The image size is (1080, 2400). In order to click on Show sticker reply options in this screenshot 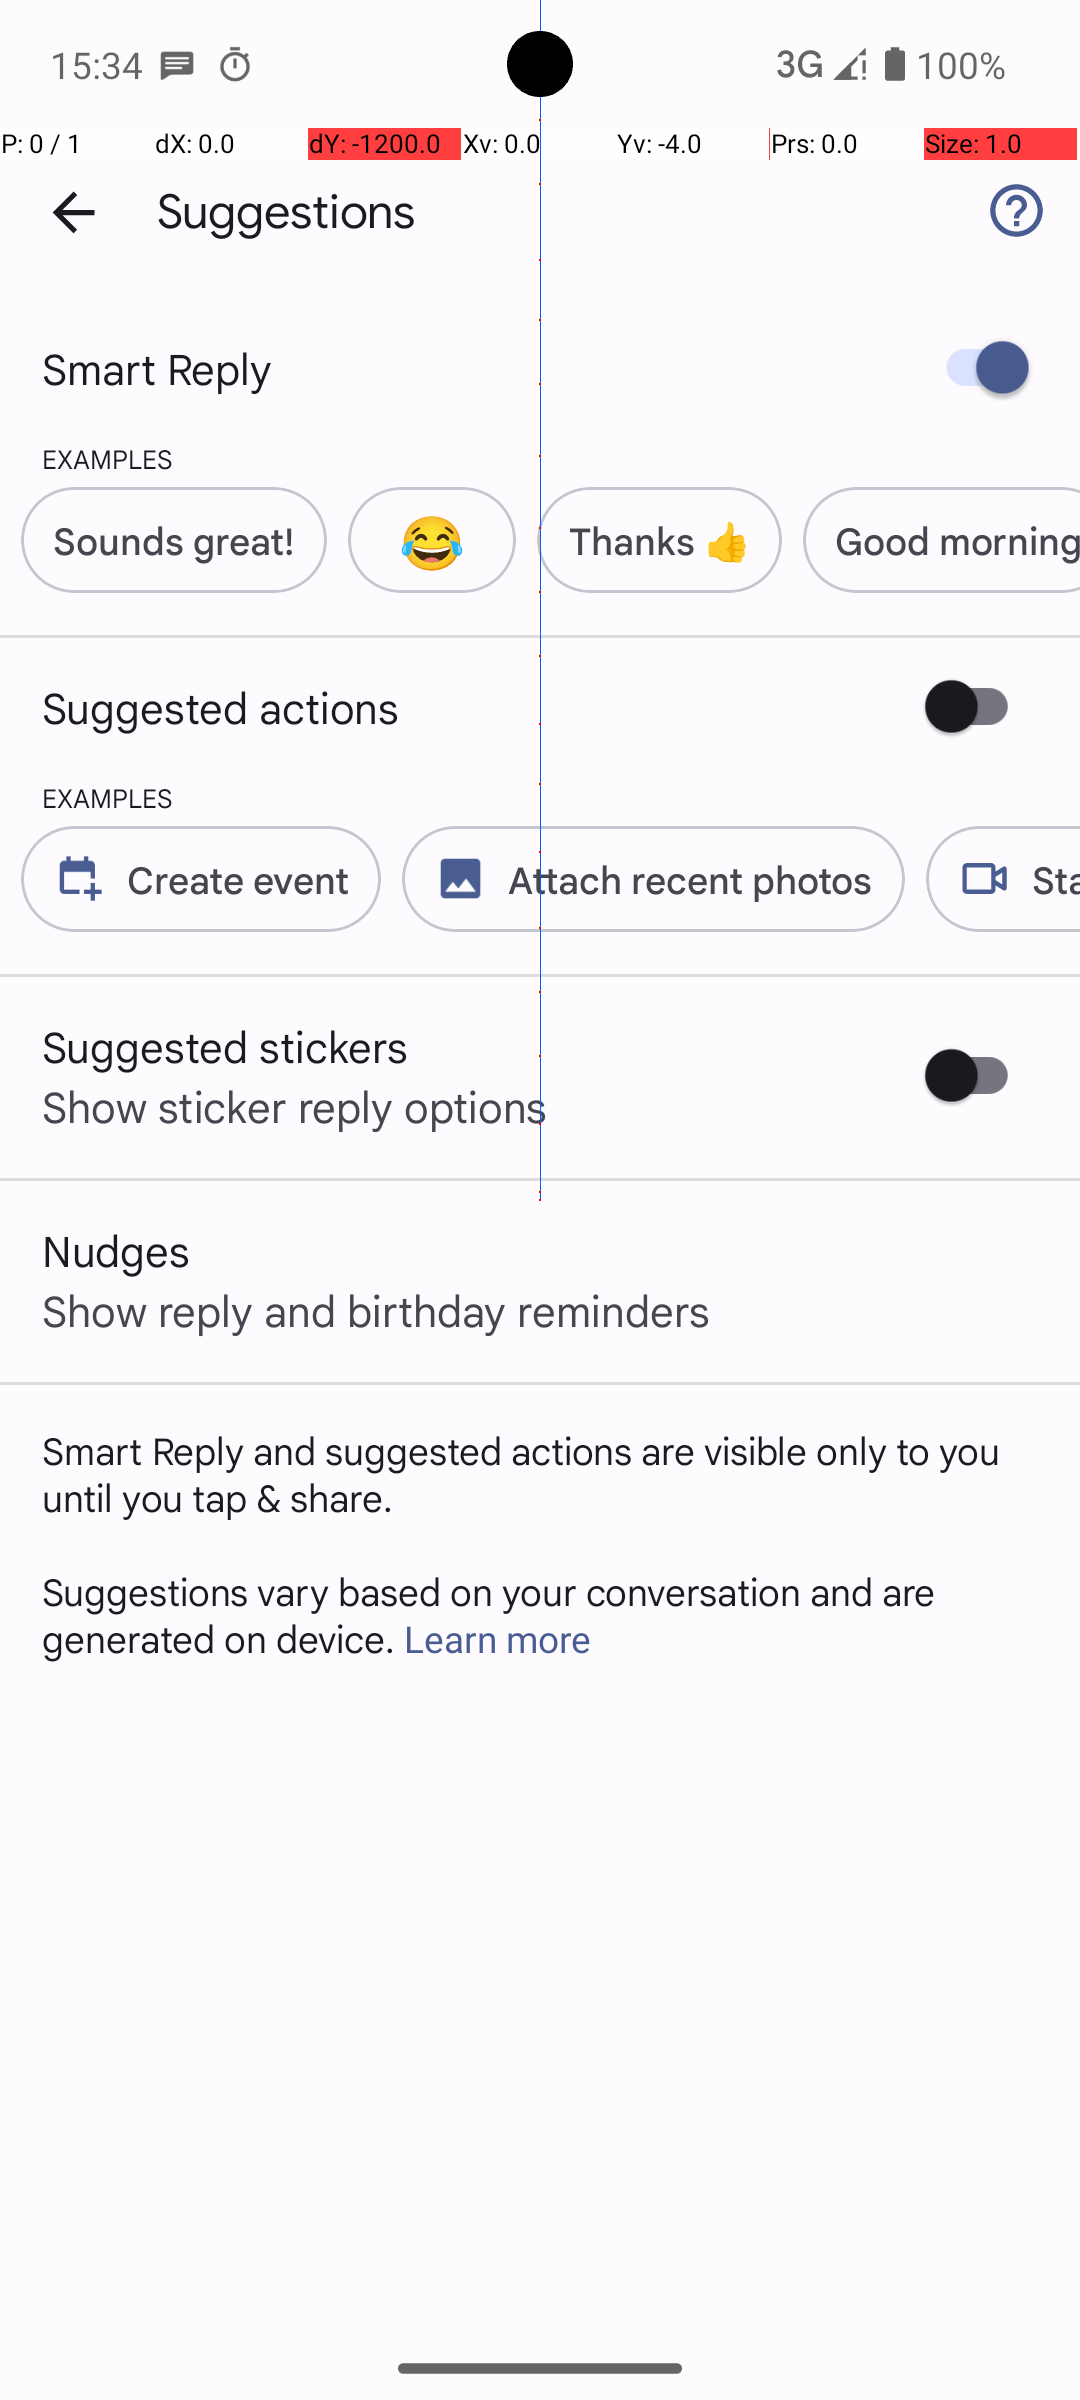, I will do `click(295, 1106)`.